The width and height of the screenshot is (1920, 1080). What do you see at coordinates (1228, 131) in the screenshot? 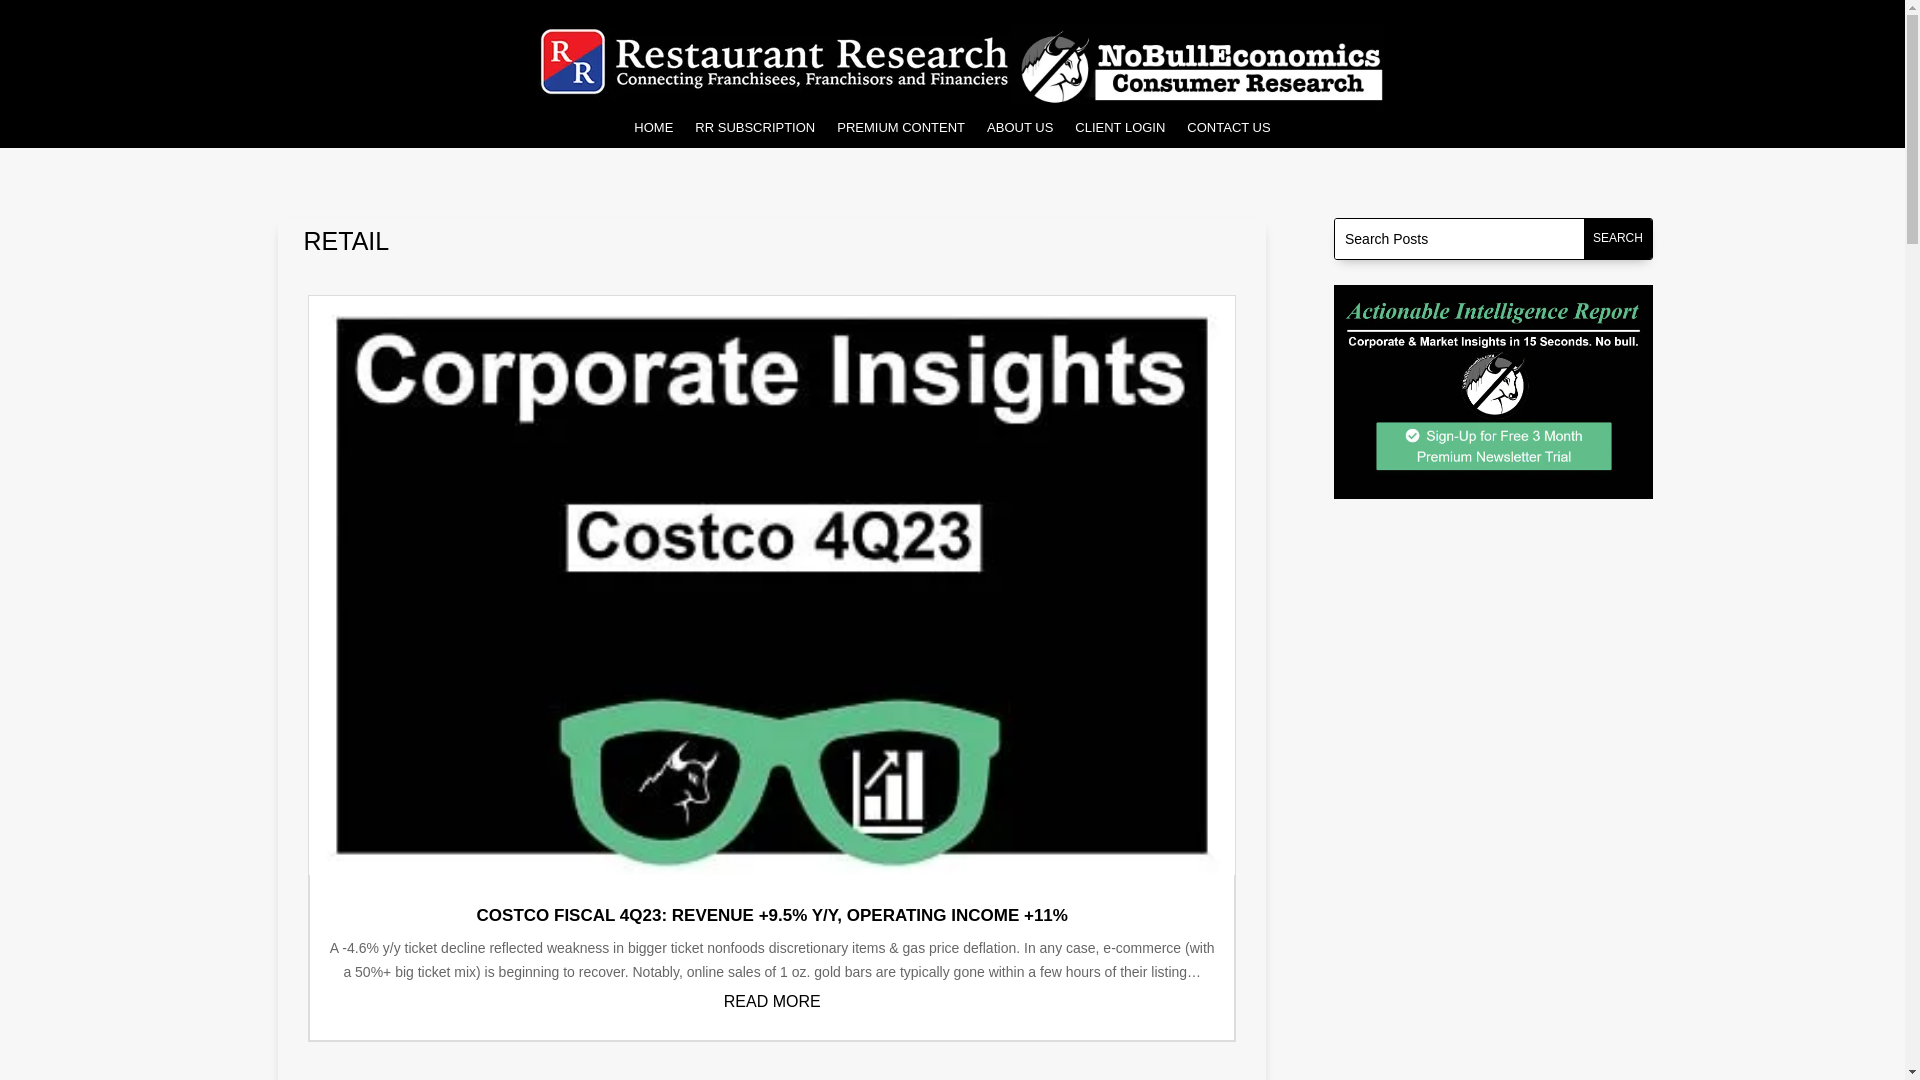
I see `CONTACT US` at bounding box center [1228, 131].